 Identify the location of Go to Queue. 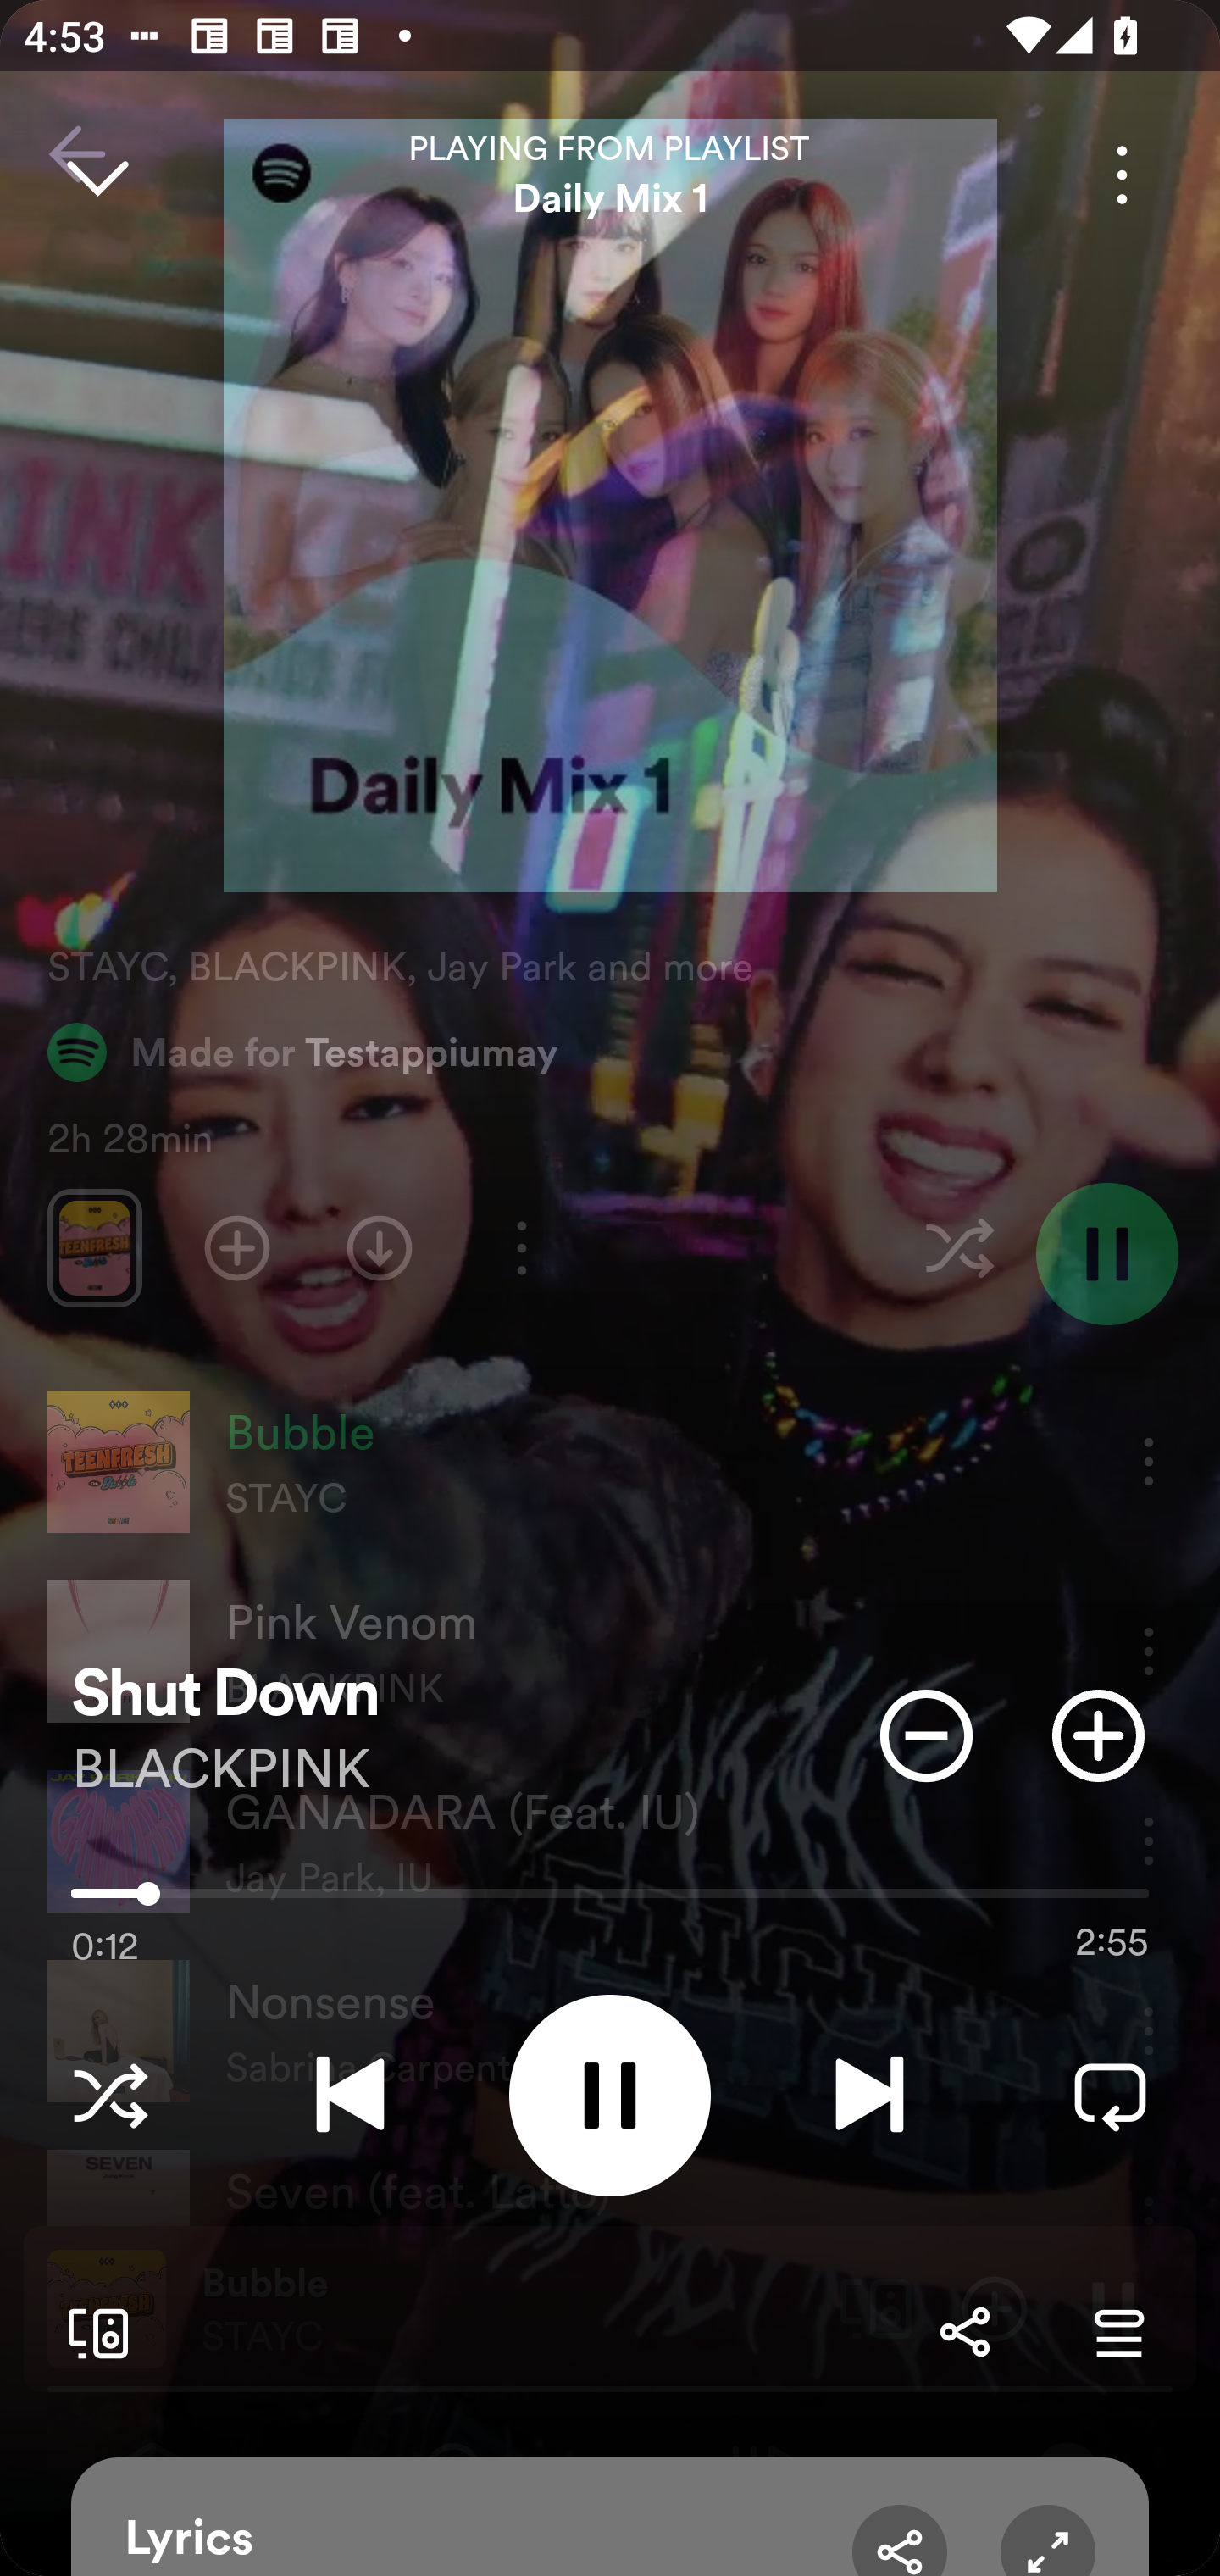
(1118, 2332).